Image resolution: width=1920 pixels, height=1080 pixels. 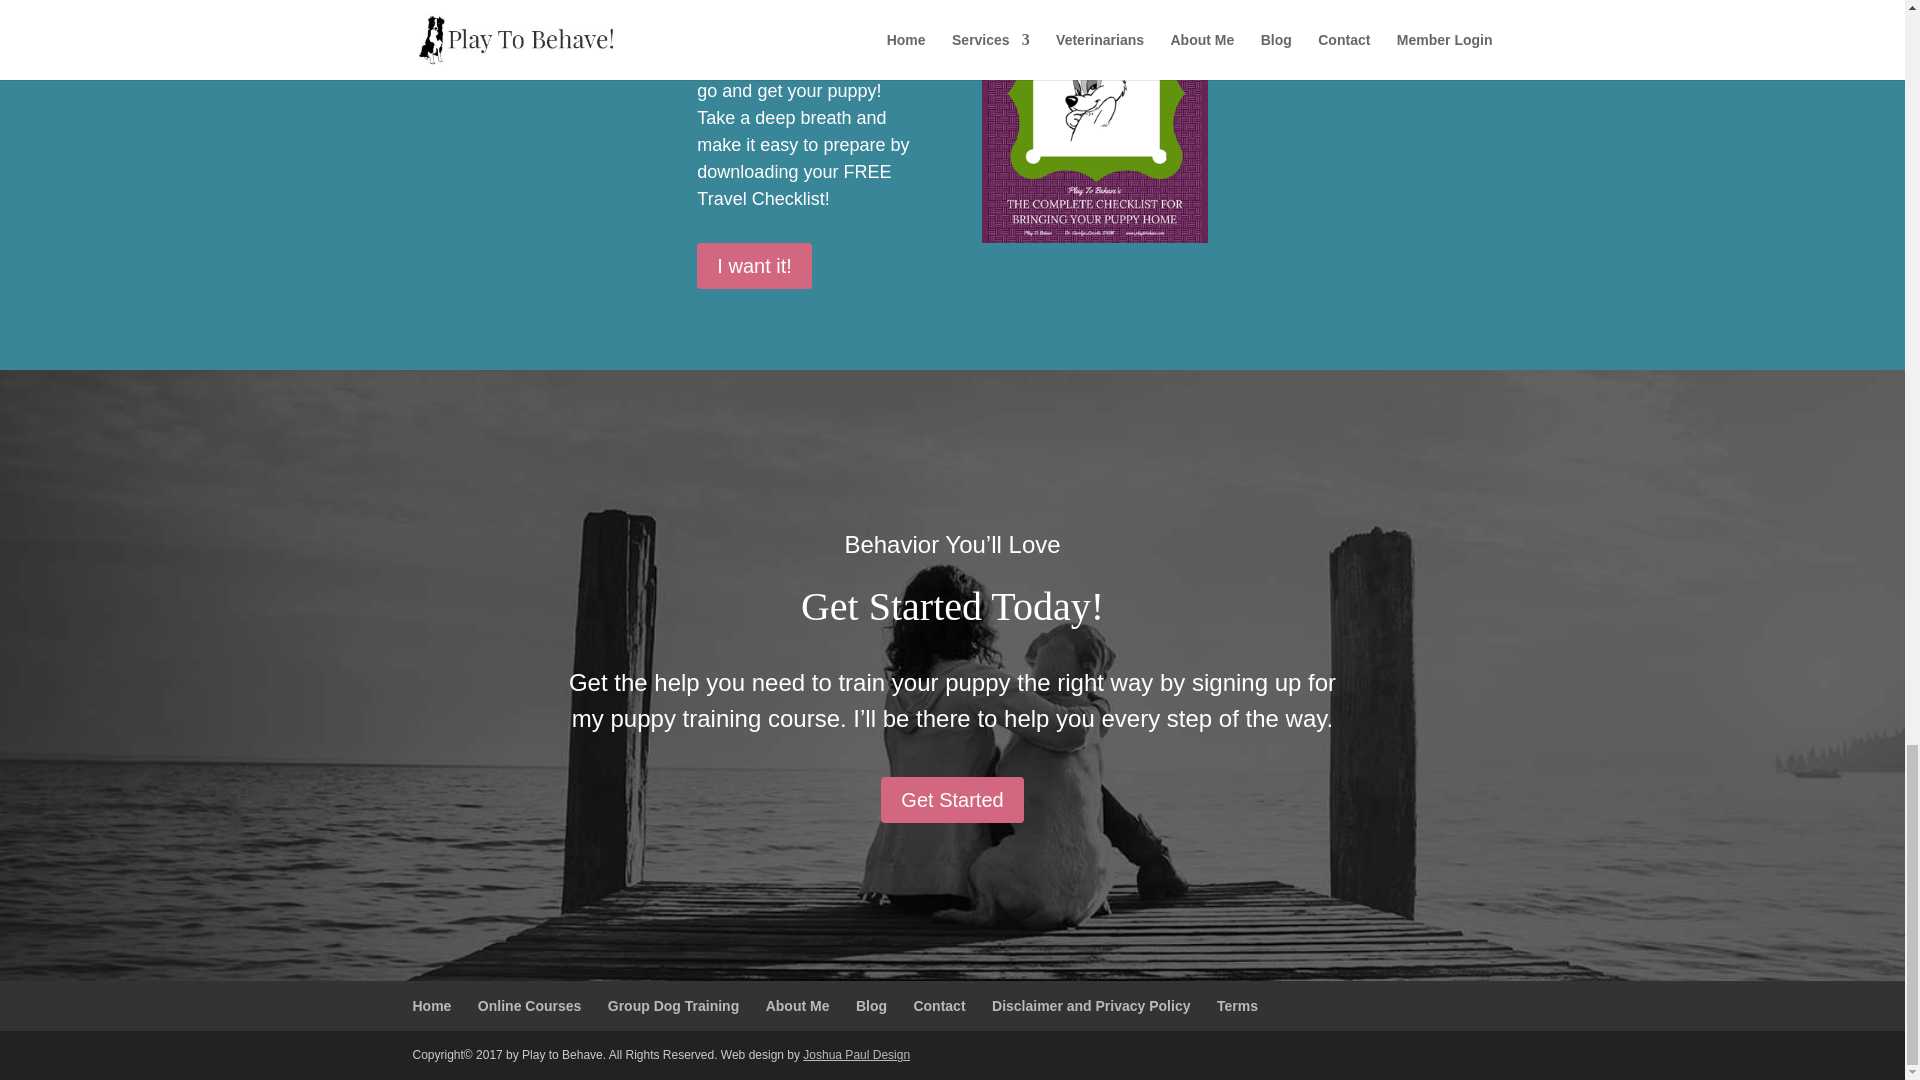 I want to click on Puppy Training Guide, so click(x=1094, y=122).